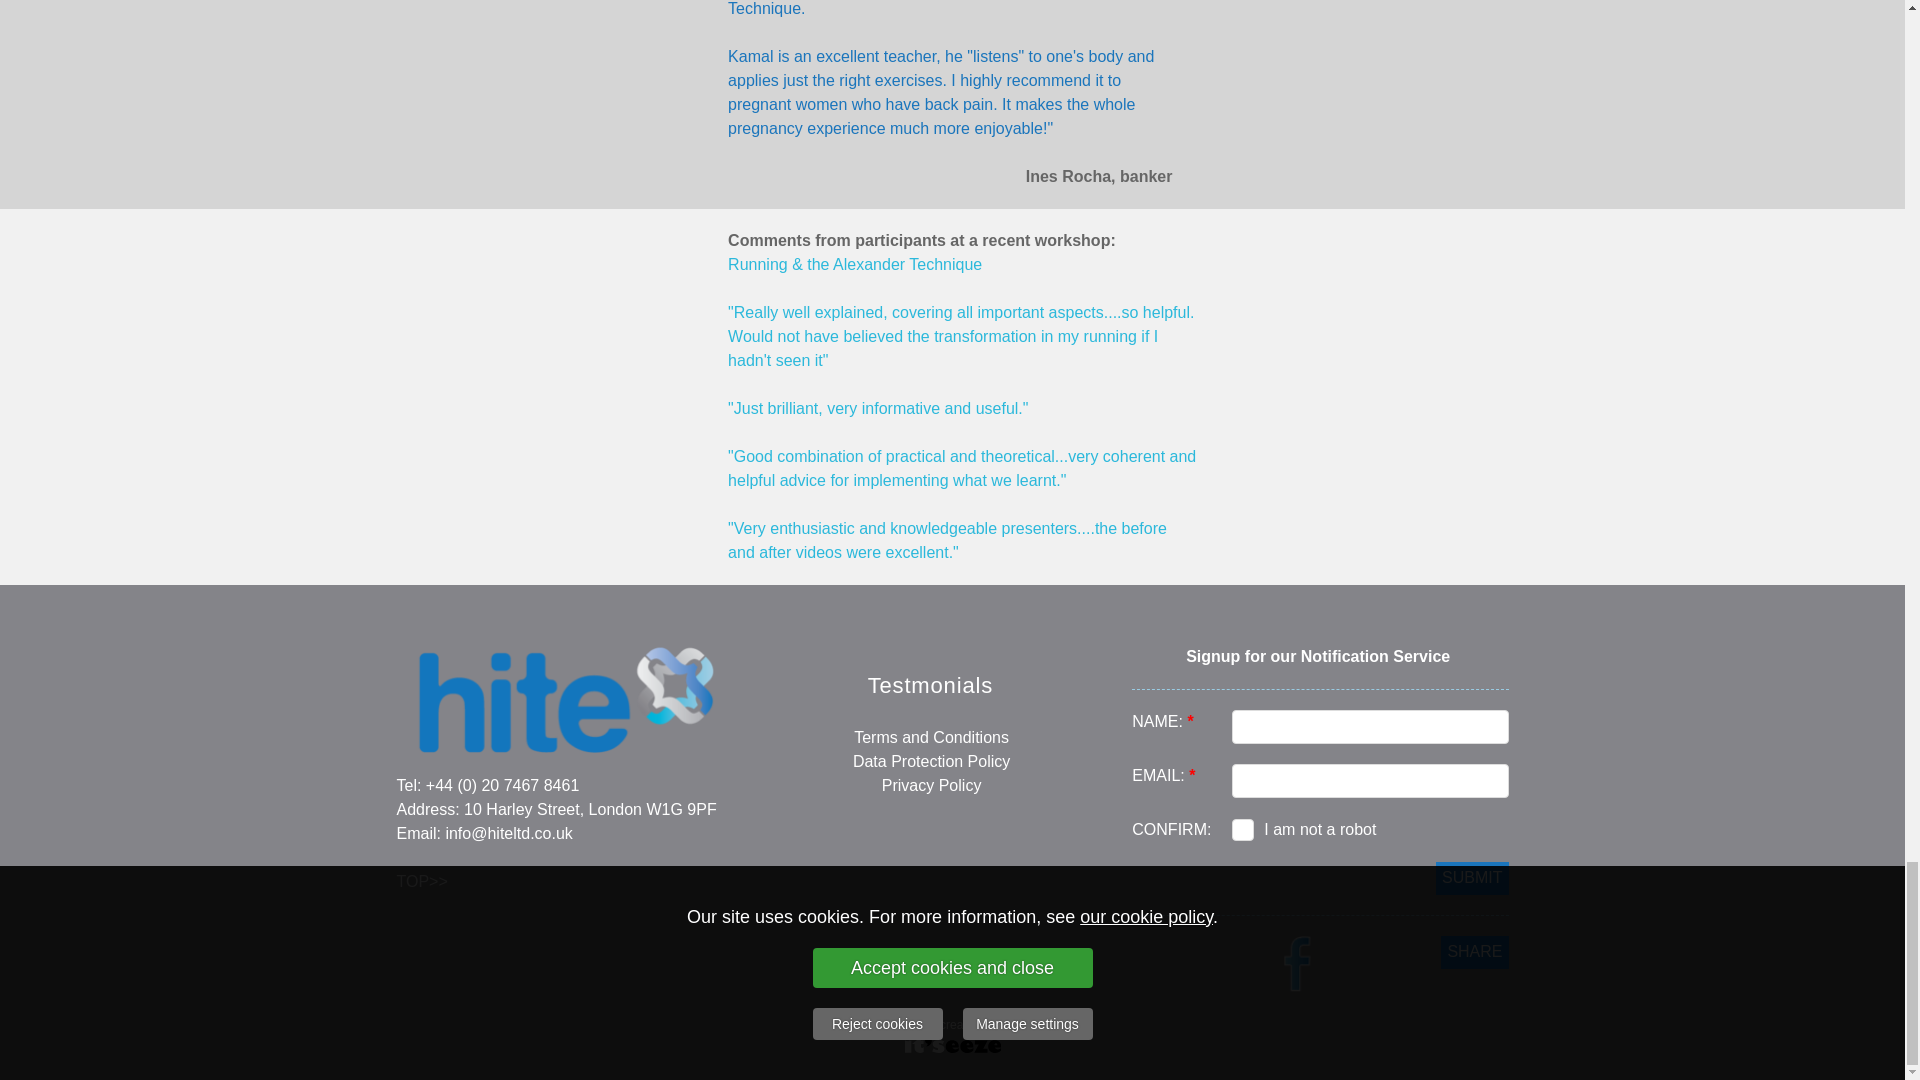 This screenshot has height=1080, width=1920. Describe the element at coordinates (1474, 952) in the screenshot. I see `SHARE` at that location.